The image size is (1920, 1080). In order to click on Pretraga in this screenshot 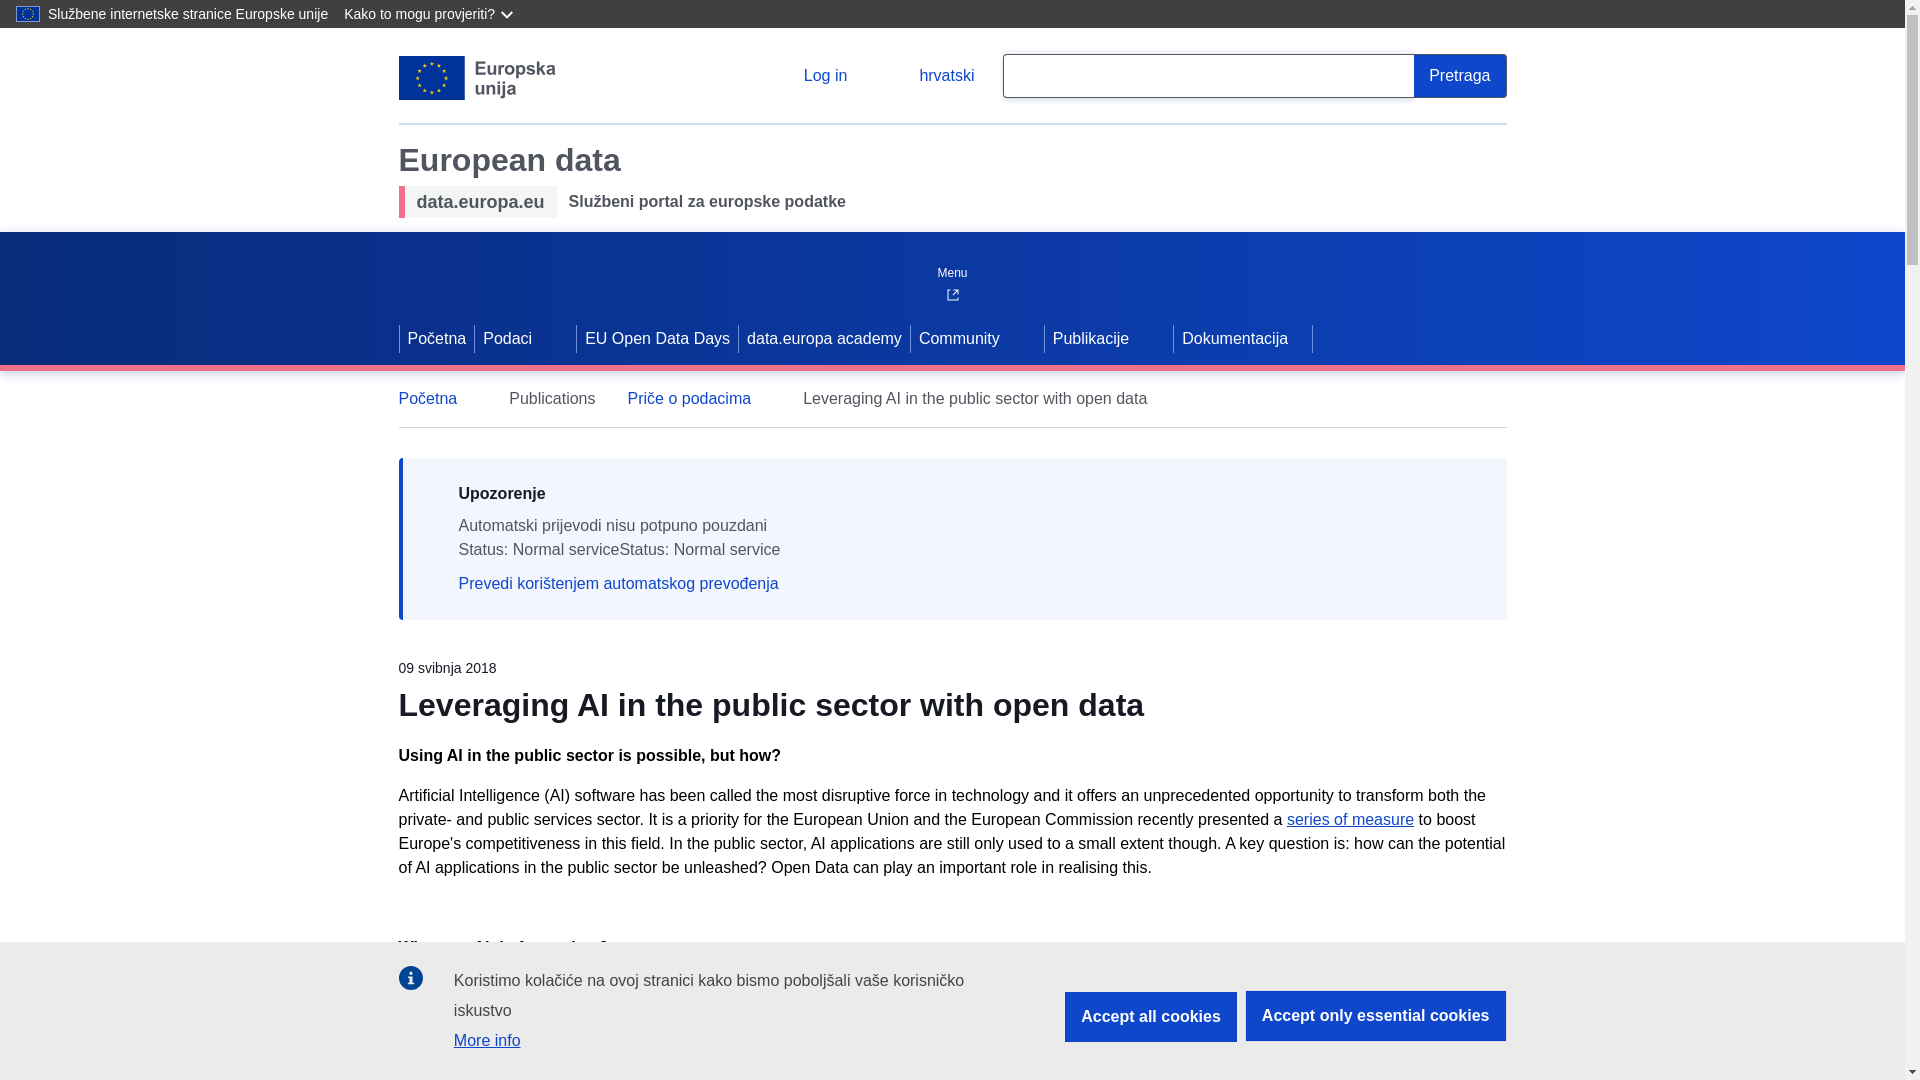, I will do `click(1459, 76)`.